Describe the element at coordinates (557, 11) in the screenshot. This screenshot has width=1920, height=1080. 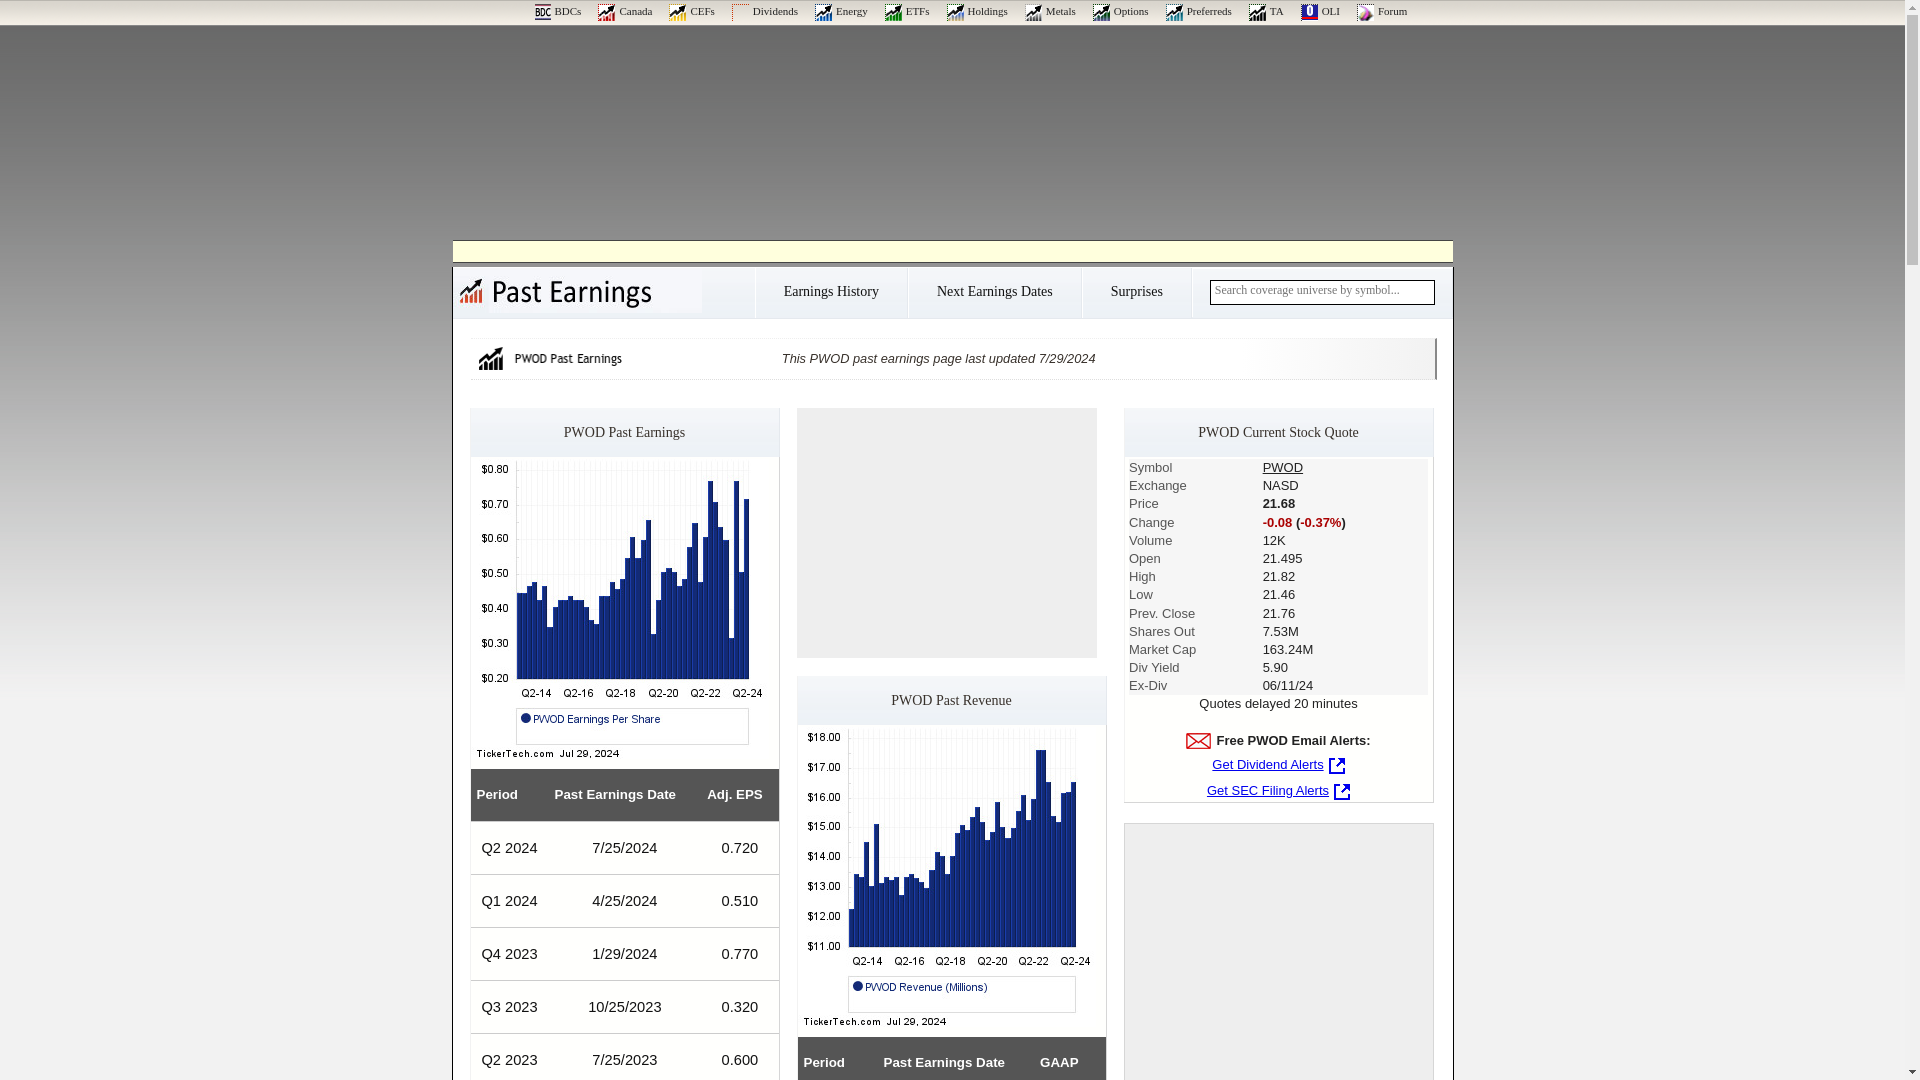
I see `BDC Investor` at that location.